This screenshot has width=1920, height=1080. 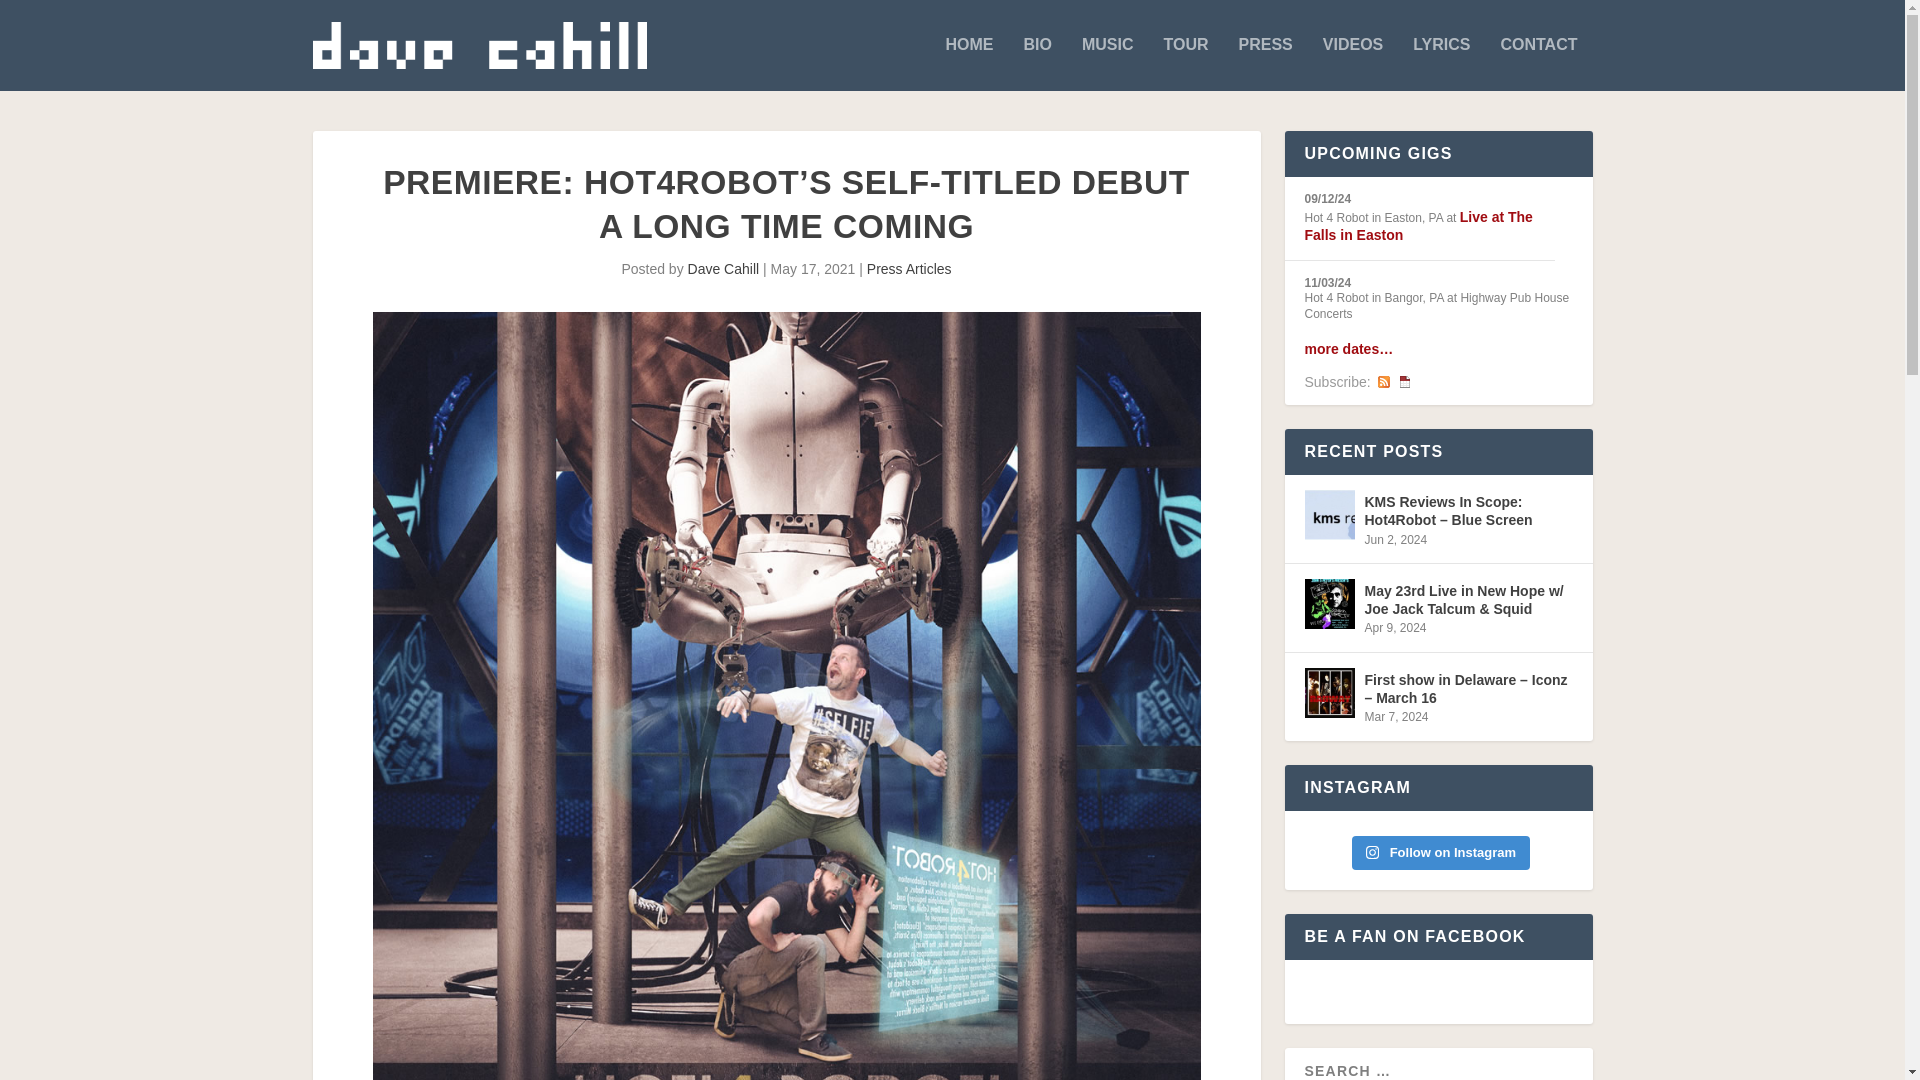 What do you see at coordinates (1265, 63) in the screenshot?
I see `PRESS` at bounding box center [1265, 63].